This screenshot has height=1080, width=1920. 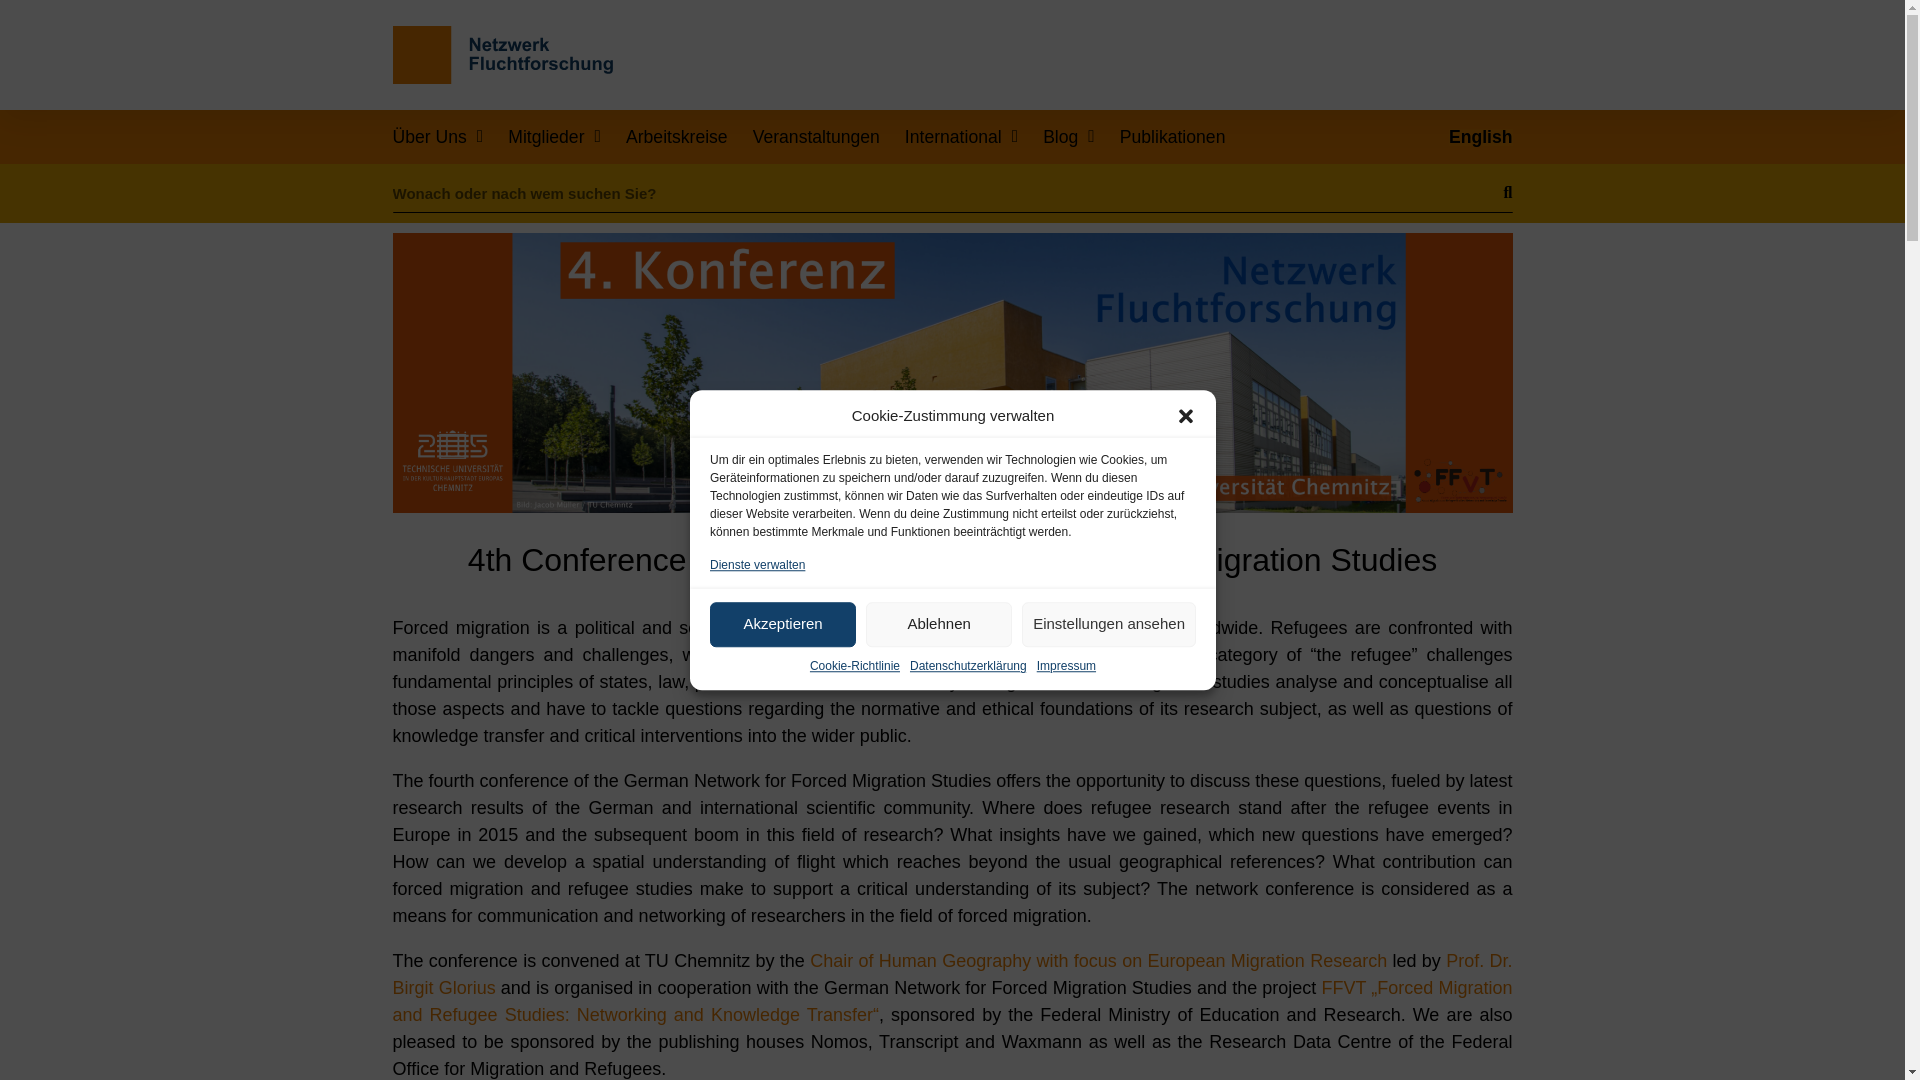 What do you see at coordinates (1108, 896) in the screenshot?
I see `Einstellungen ansehen` at bounding box center [1108, 896].